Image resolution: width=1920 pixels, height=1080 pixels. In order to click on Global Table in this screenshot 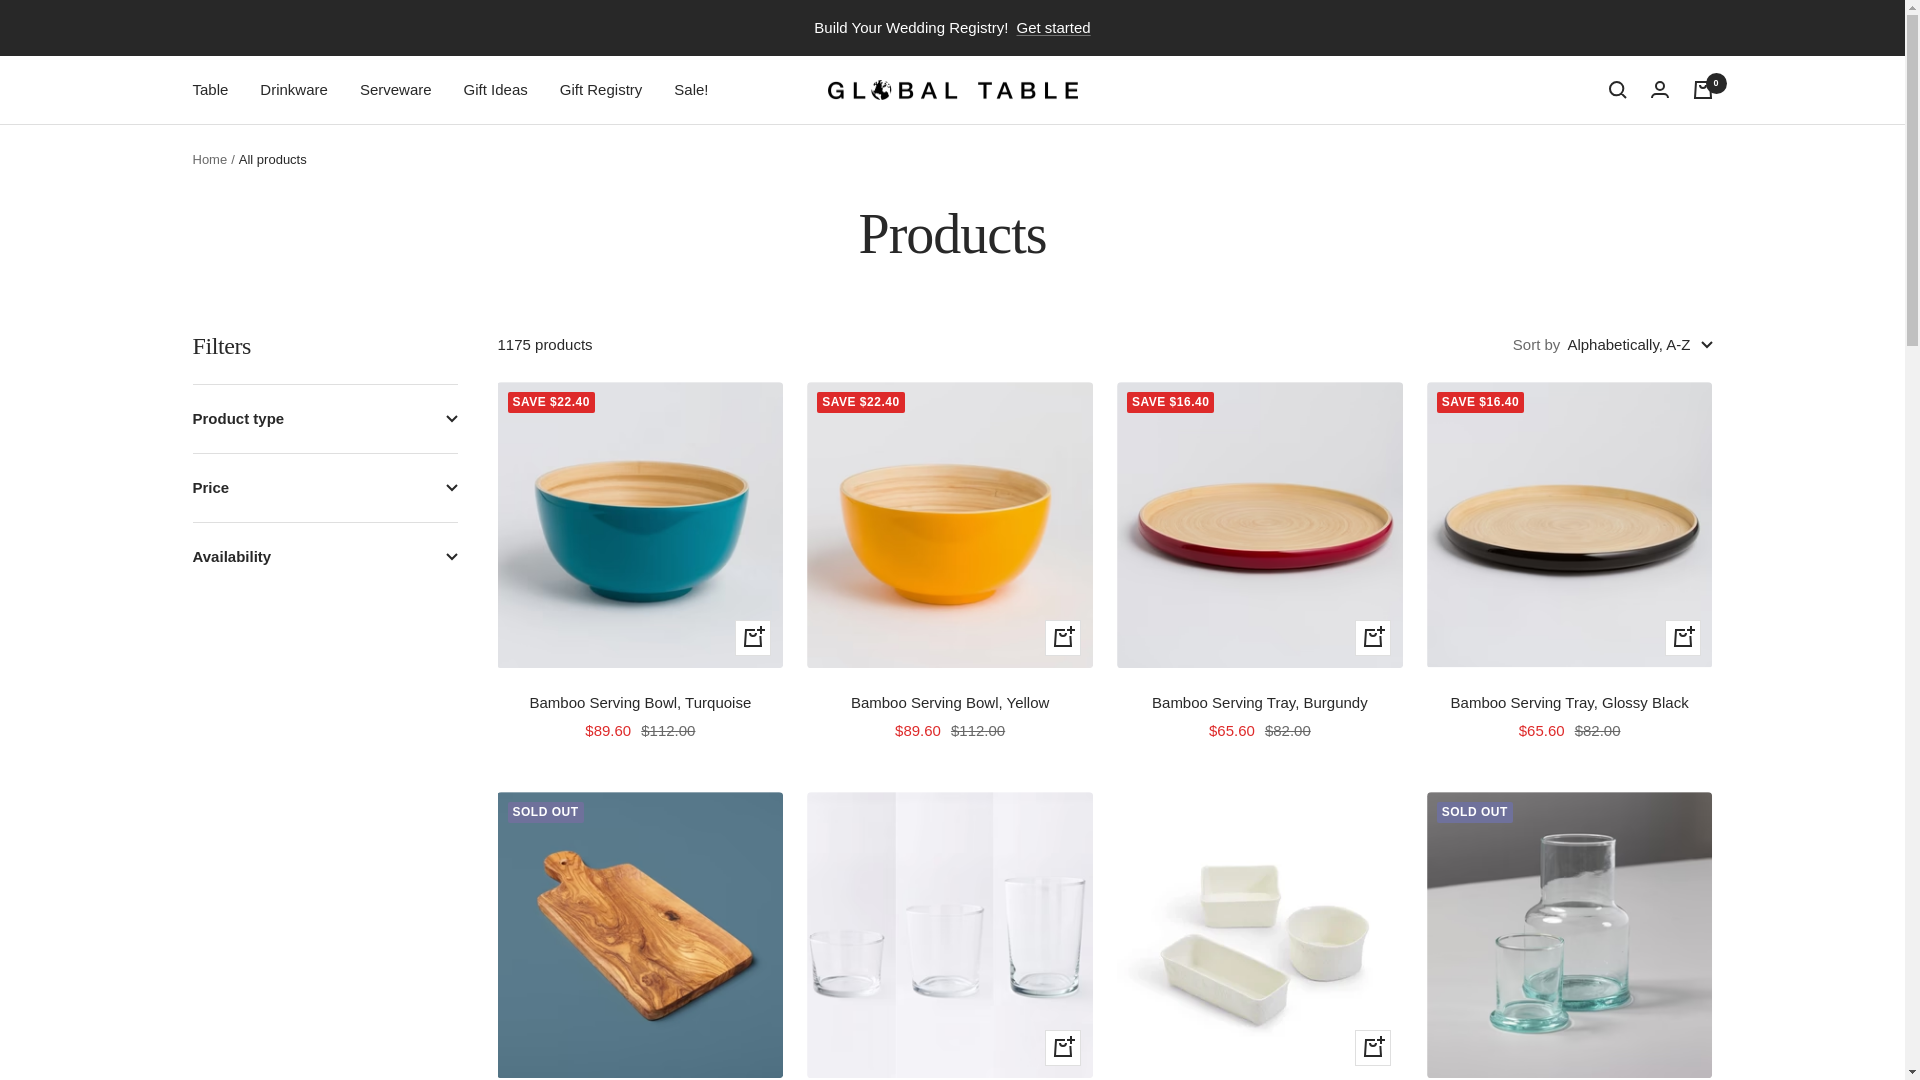, I will do `click(952, 90)`.